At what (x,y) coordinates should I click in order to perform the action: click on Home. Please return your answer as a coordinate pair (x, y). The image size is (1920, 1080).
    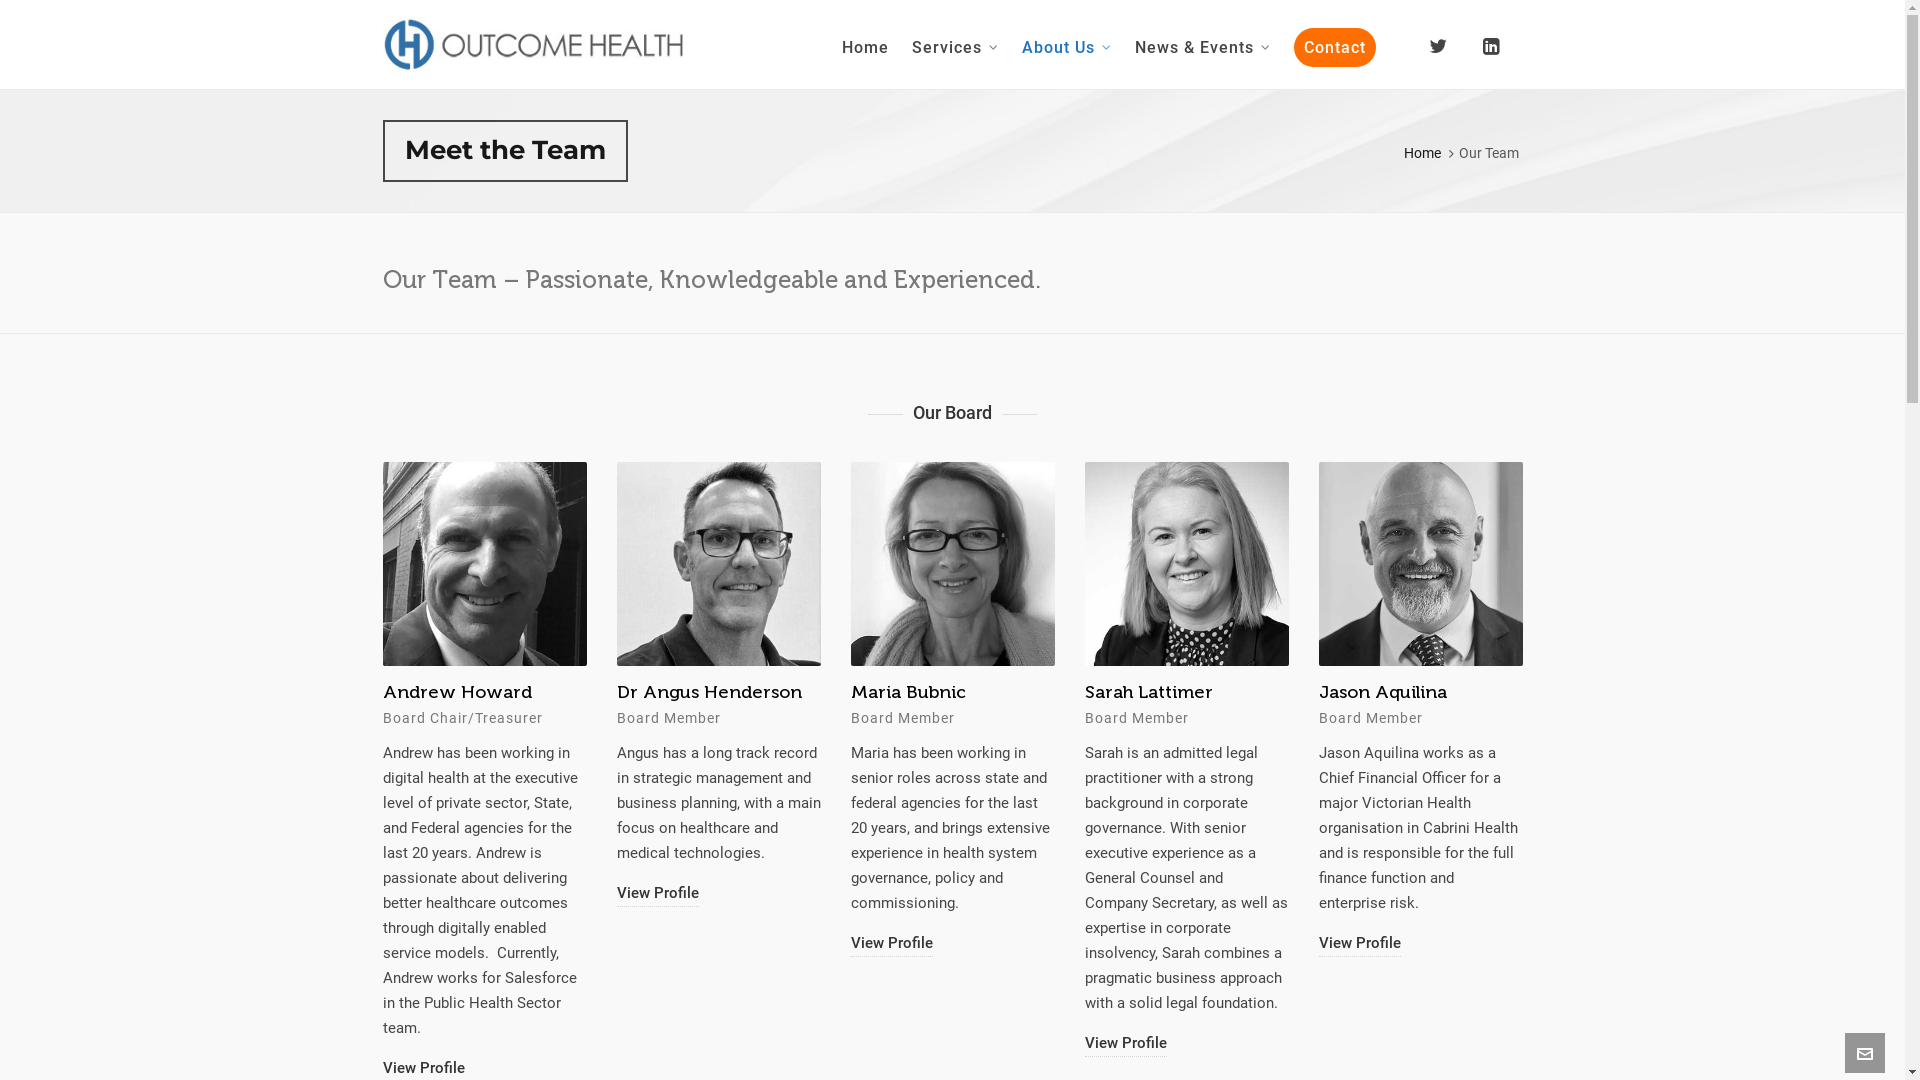
    Looking at the image, I should click on (1422, 153).